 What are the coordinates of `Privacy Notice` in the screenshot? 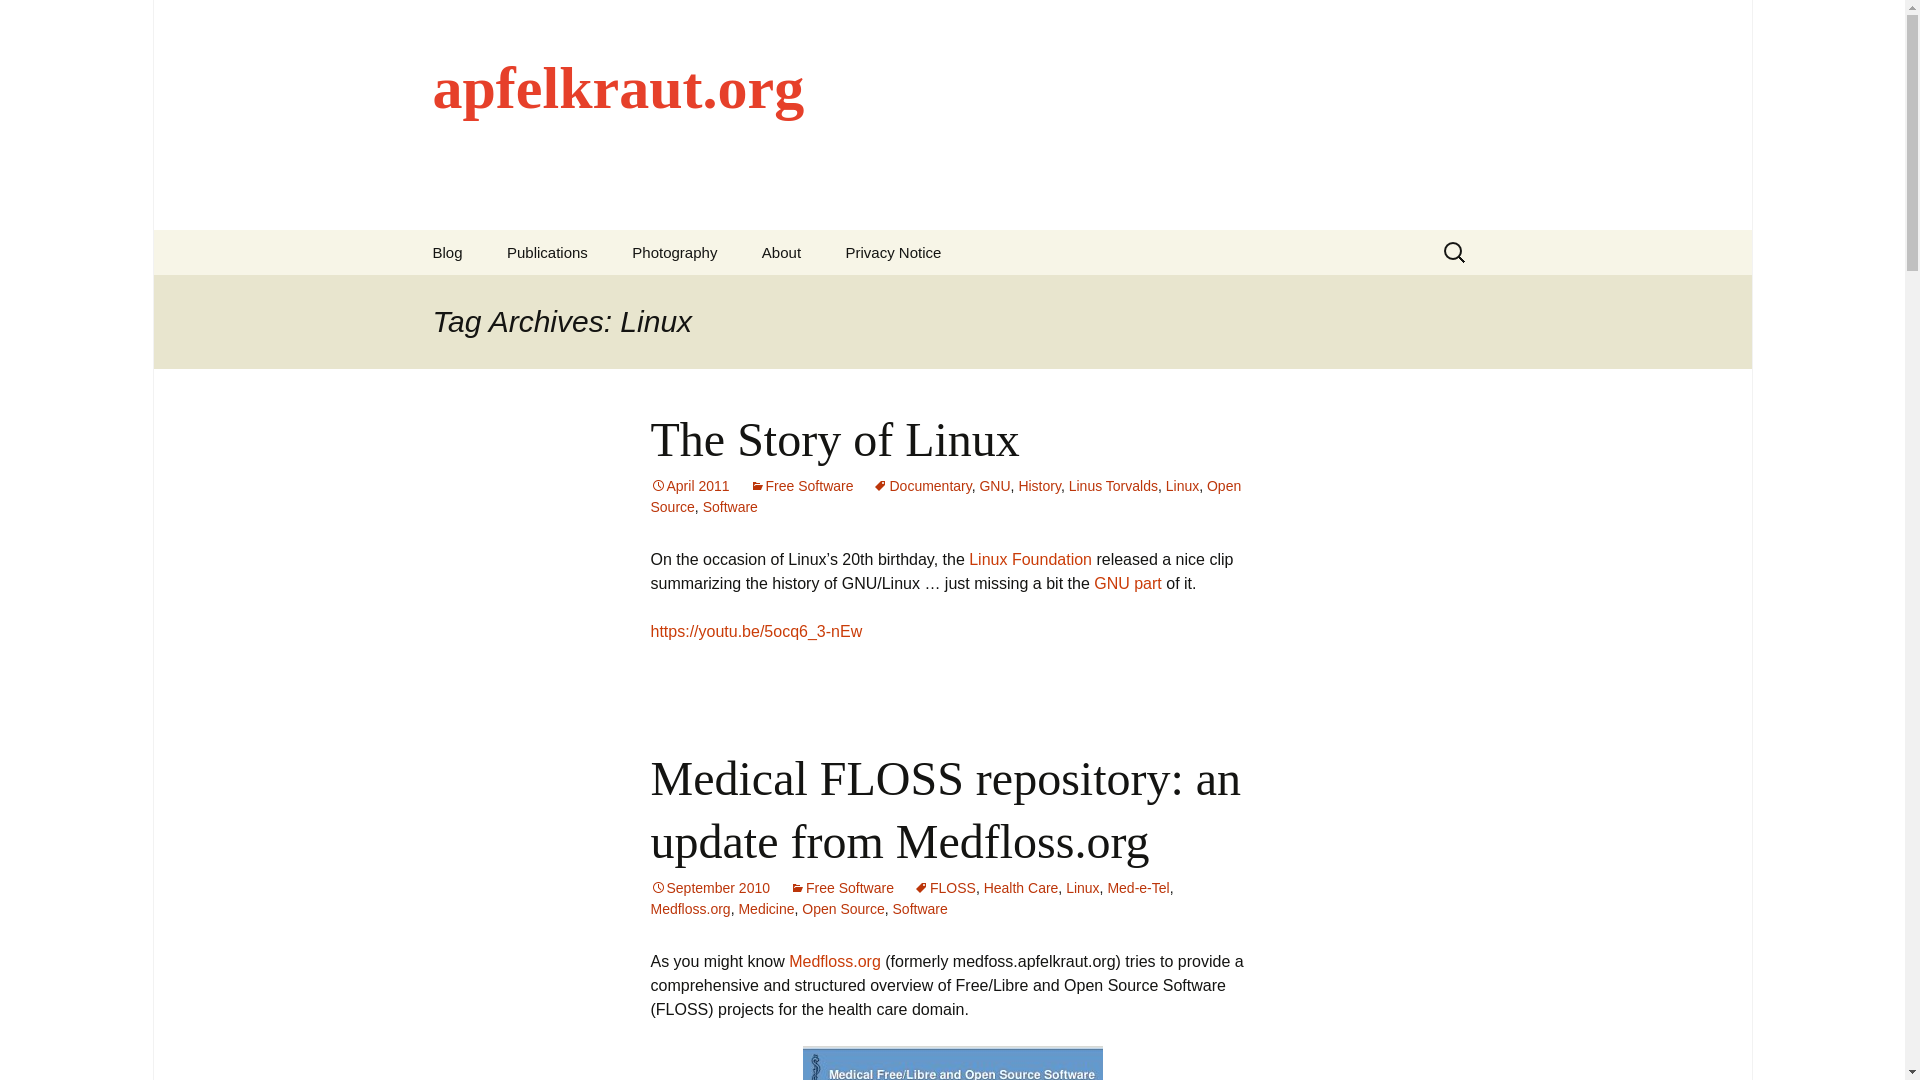 It's located at (893, 252).